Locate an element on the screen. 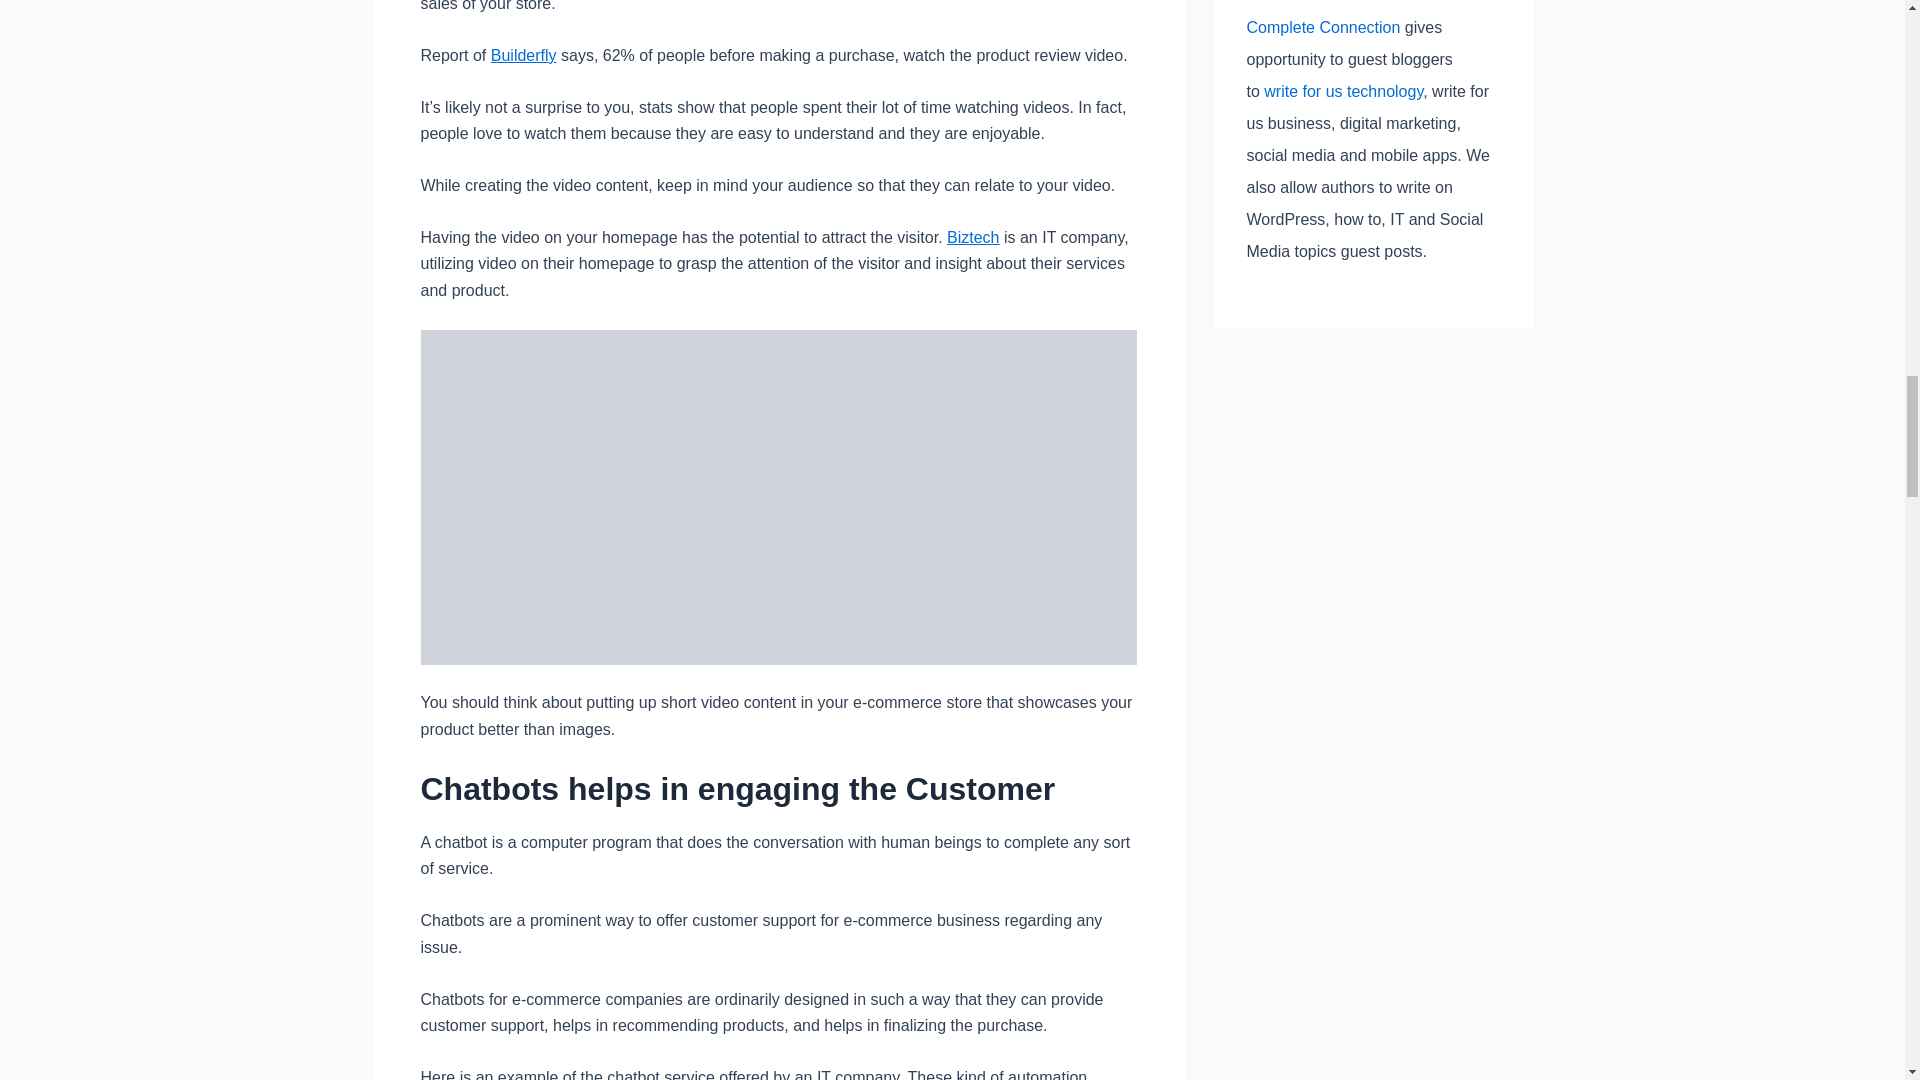  Builderfly is located at coordinates (524, 55).